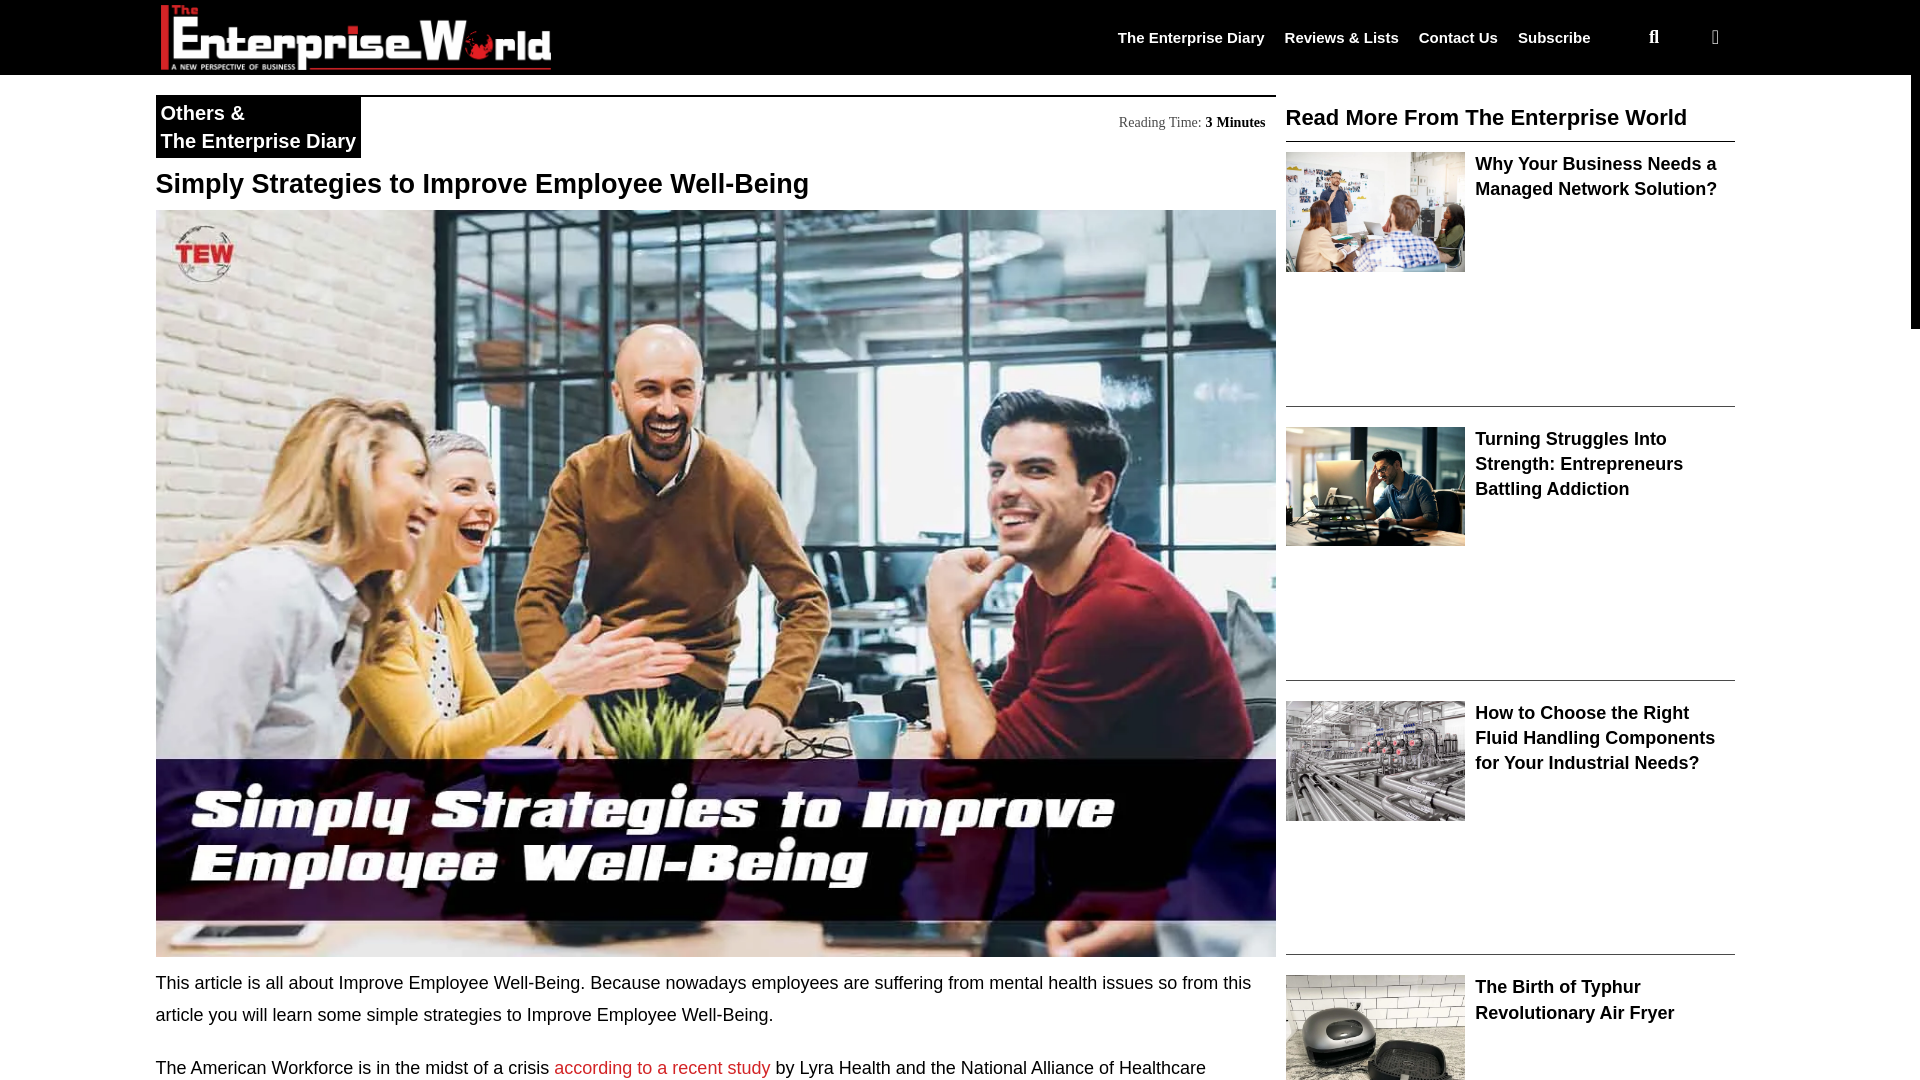 Image resolution: width=1920 pixels, height=1080 pixels. What do you see at coordinates (1554, 36) in the screenshot?
I see `Subscribe` at bounding box center [1554, 36].